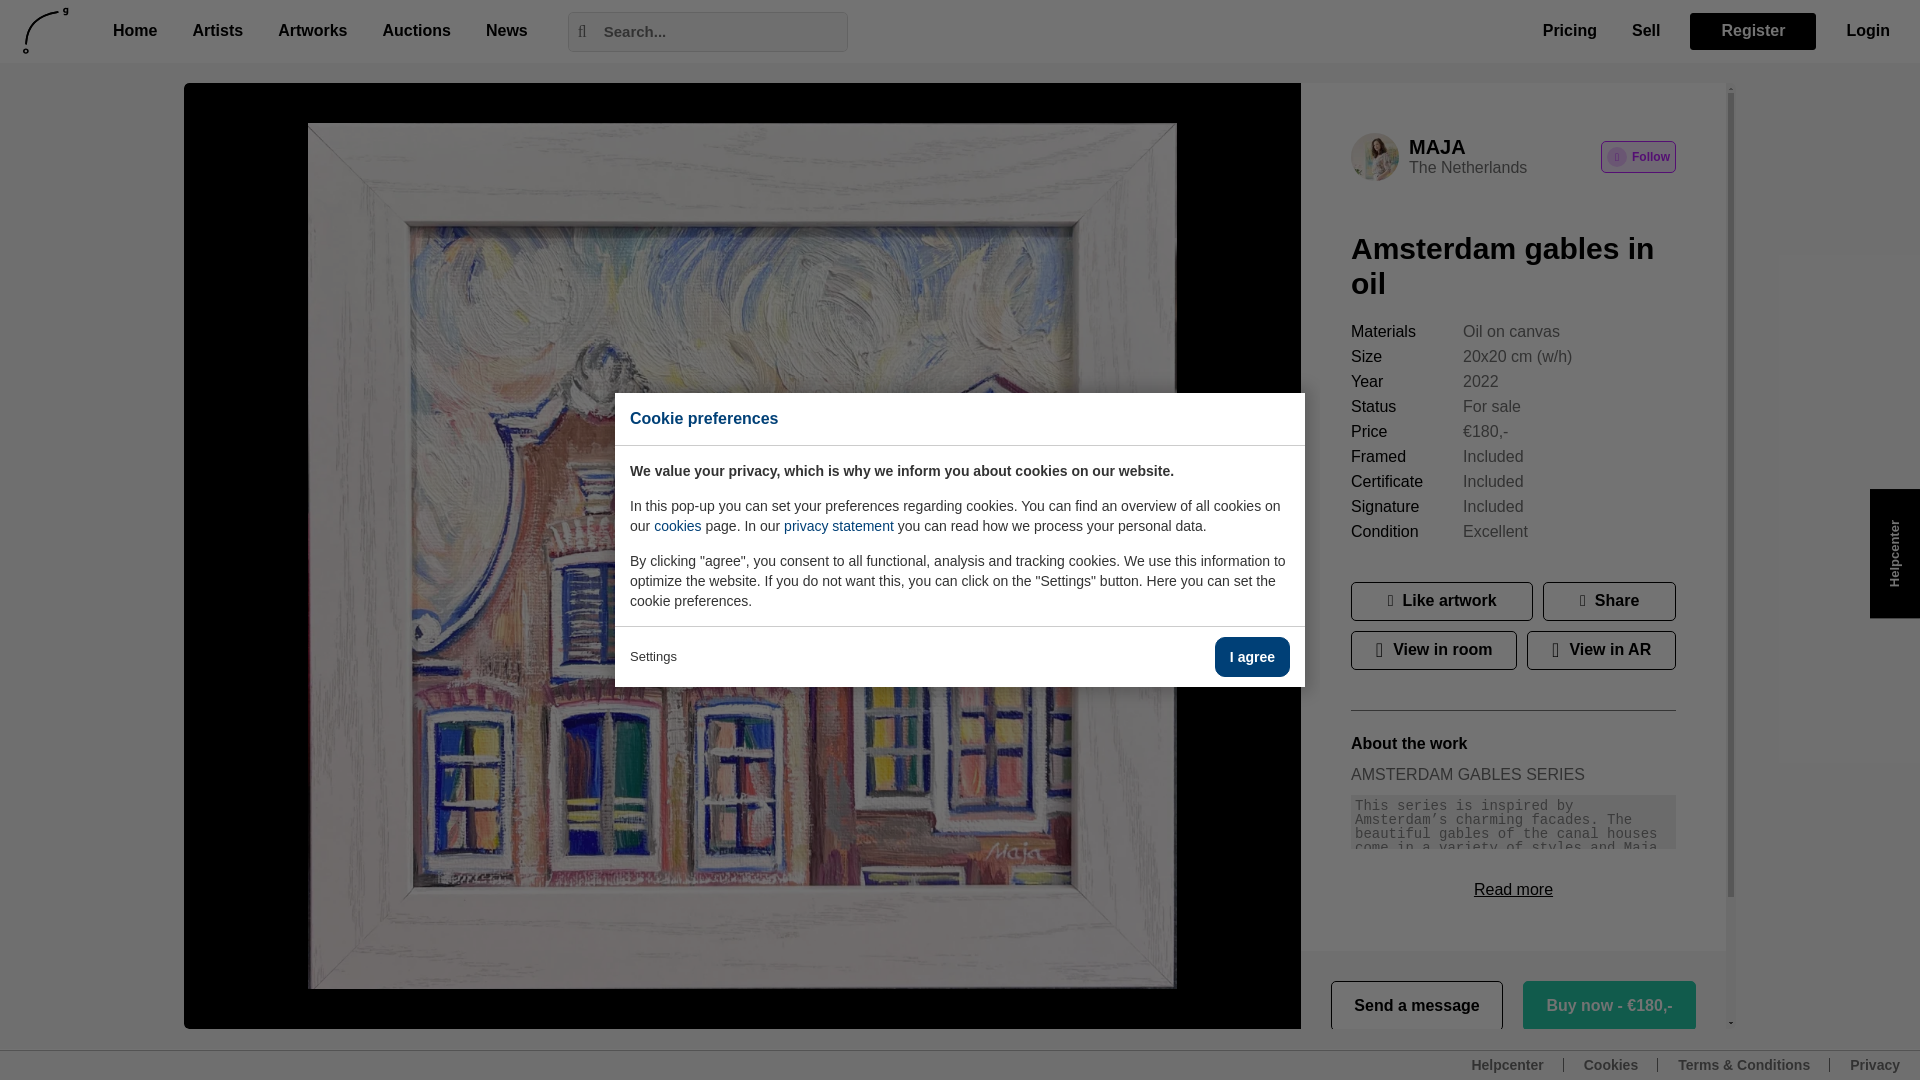 The width and height of the screenshot is (1920, 1080). Describe the element at coordinates (1646, 31) in the screenshot. I see `Sell` at that location.